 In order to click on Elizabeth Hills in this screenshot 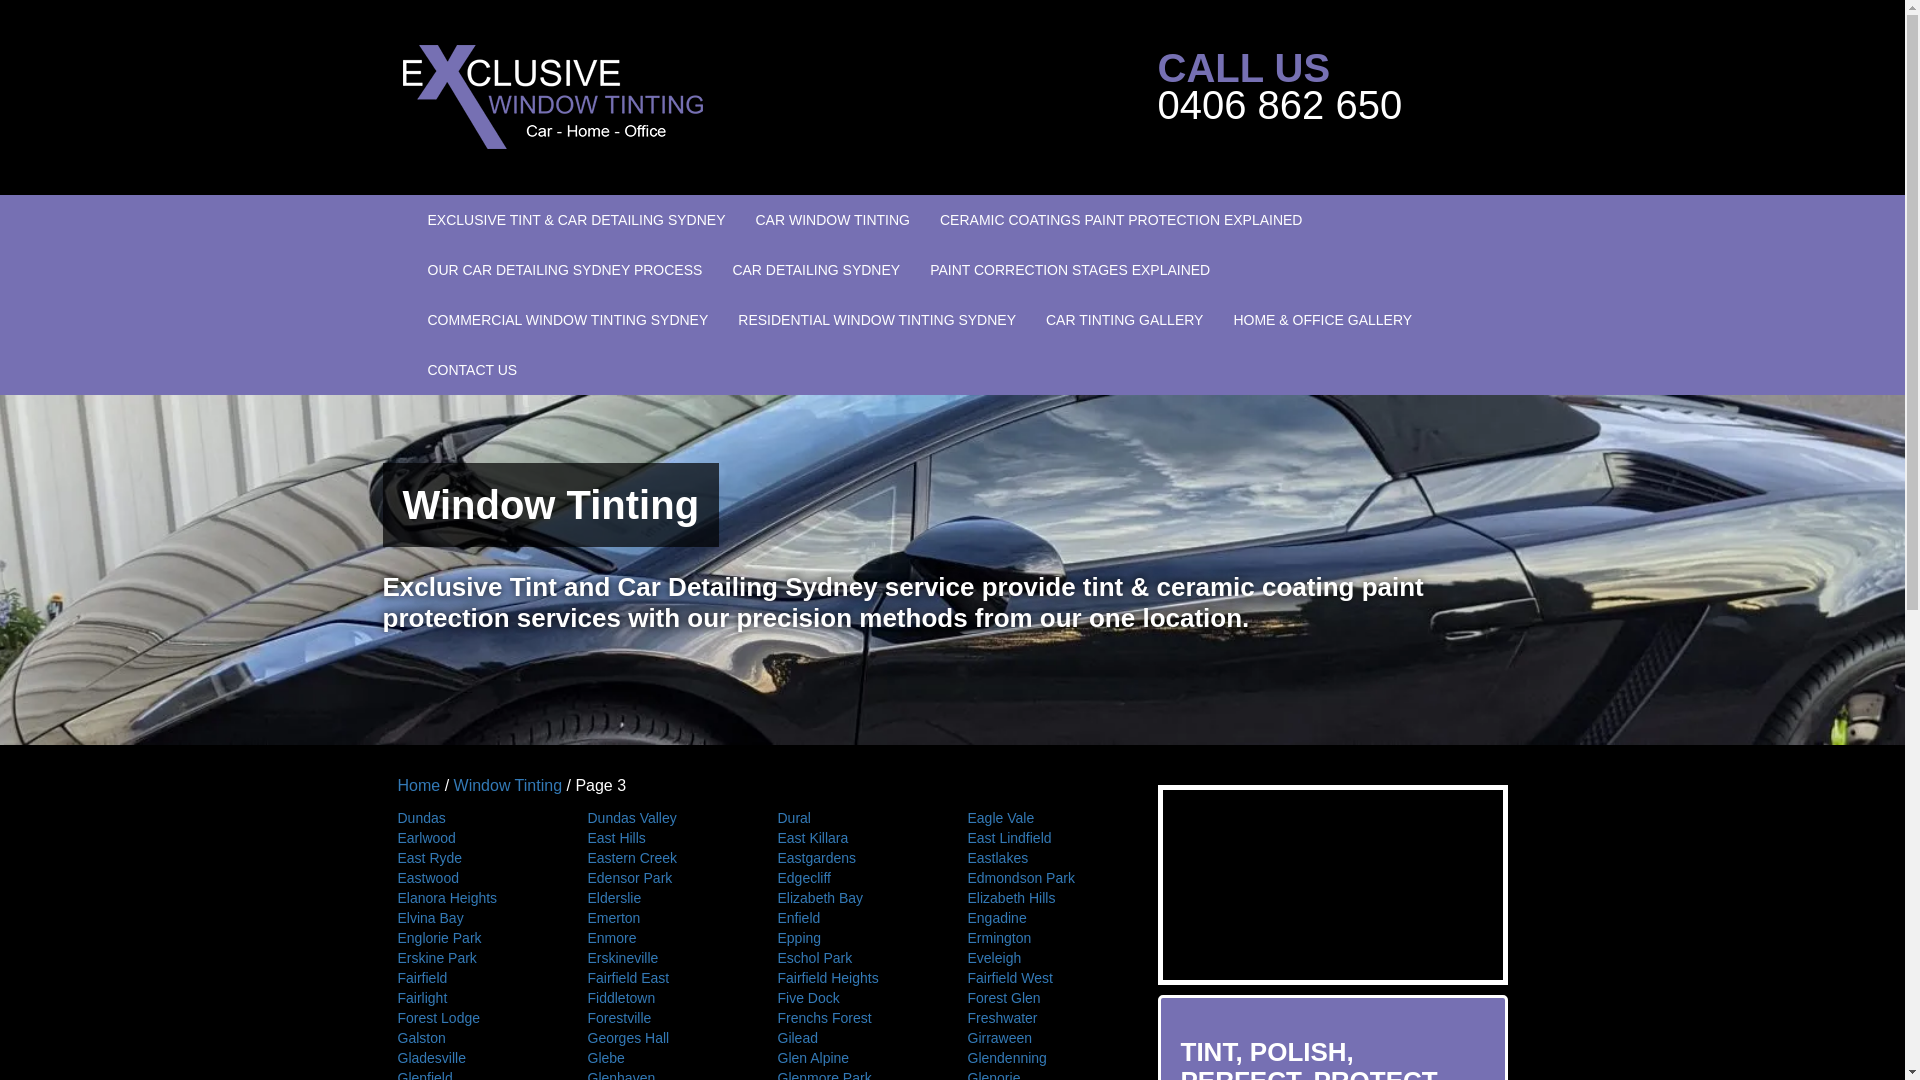, I will do `click(1047, 898)`.